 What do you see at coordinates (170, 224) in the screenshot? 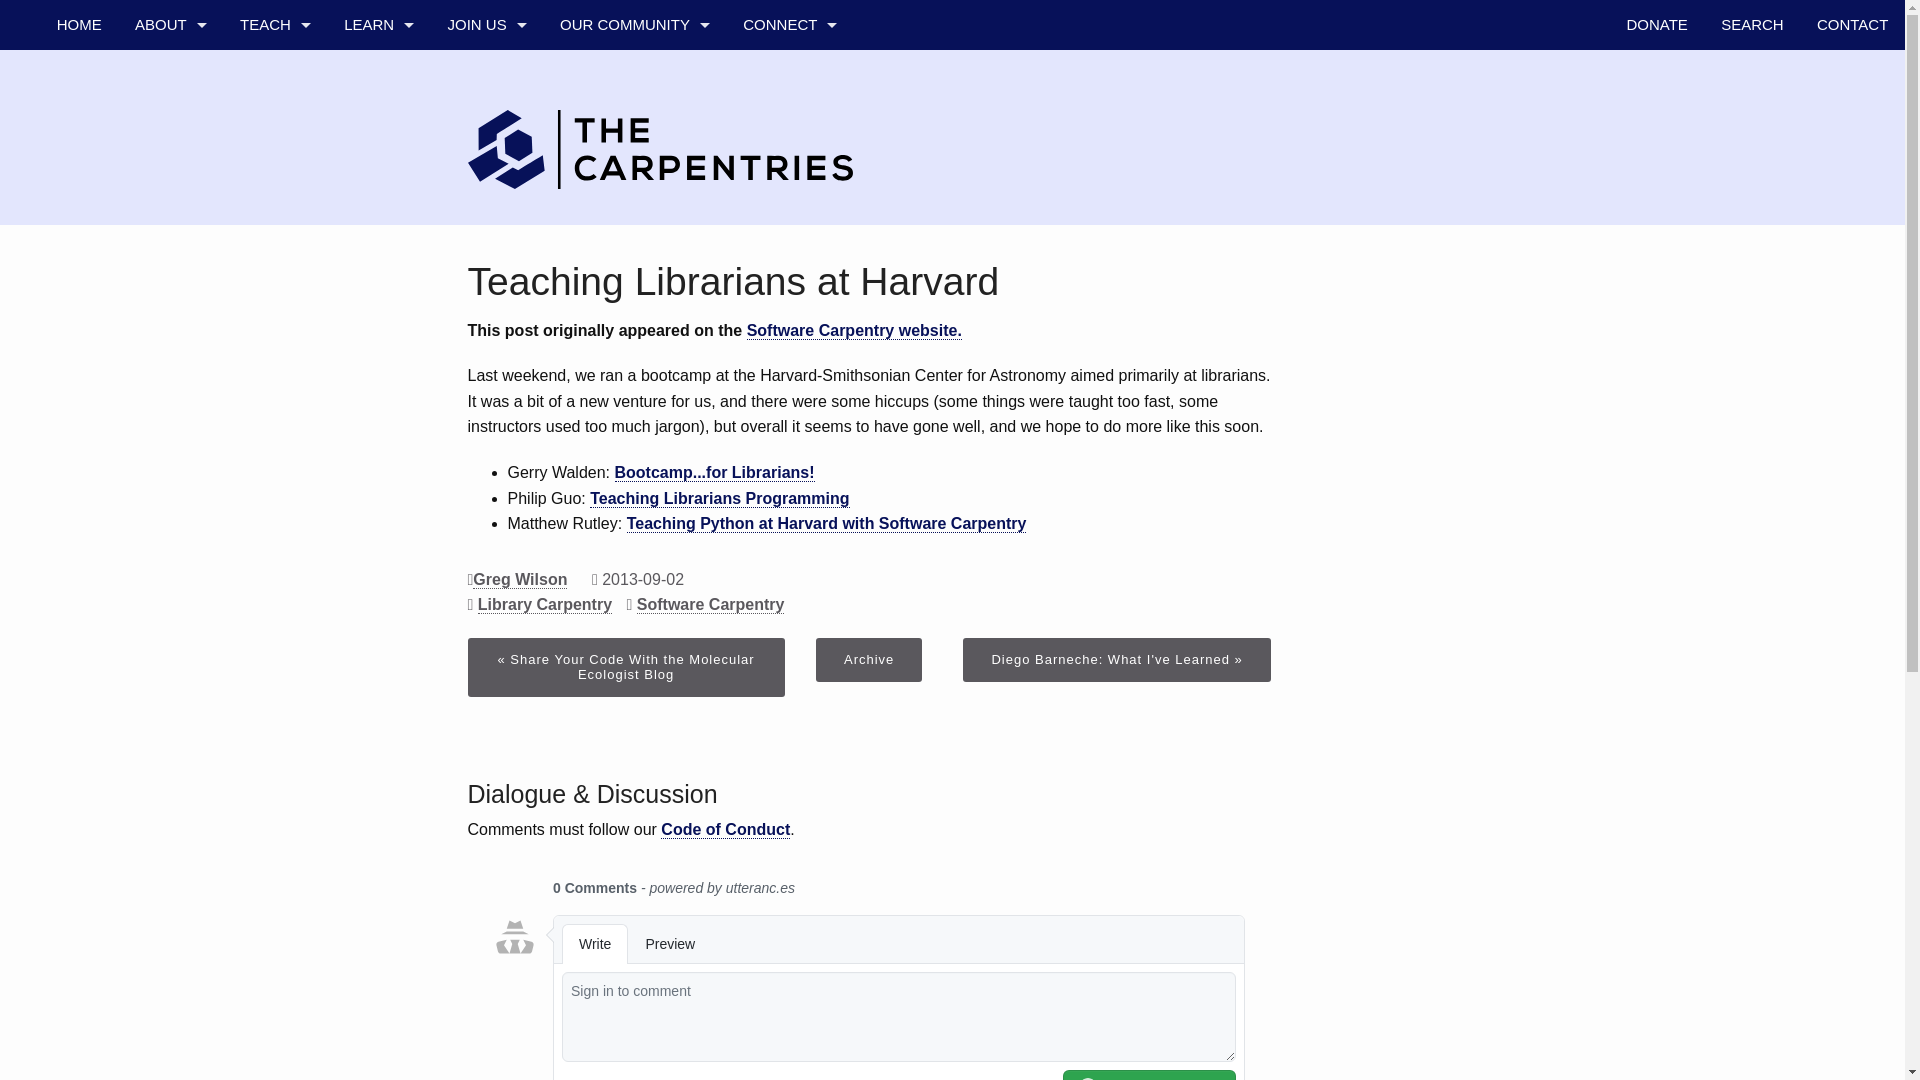
I see `GOVERNANCE` at bounding box center [170, 224].